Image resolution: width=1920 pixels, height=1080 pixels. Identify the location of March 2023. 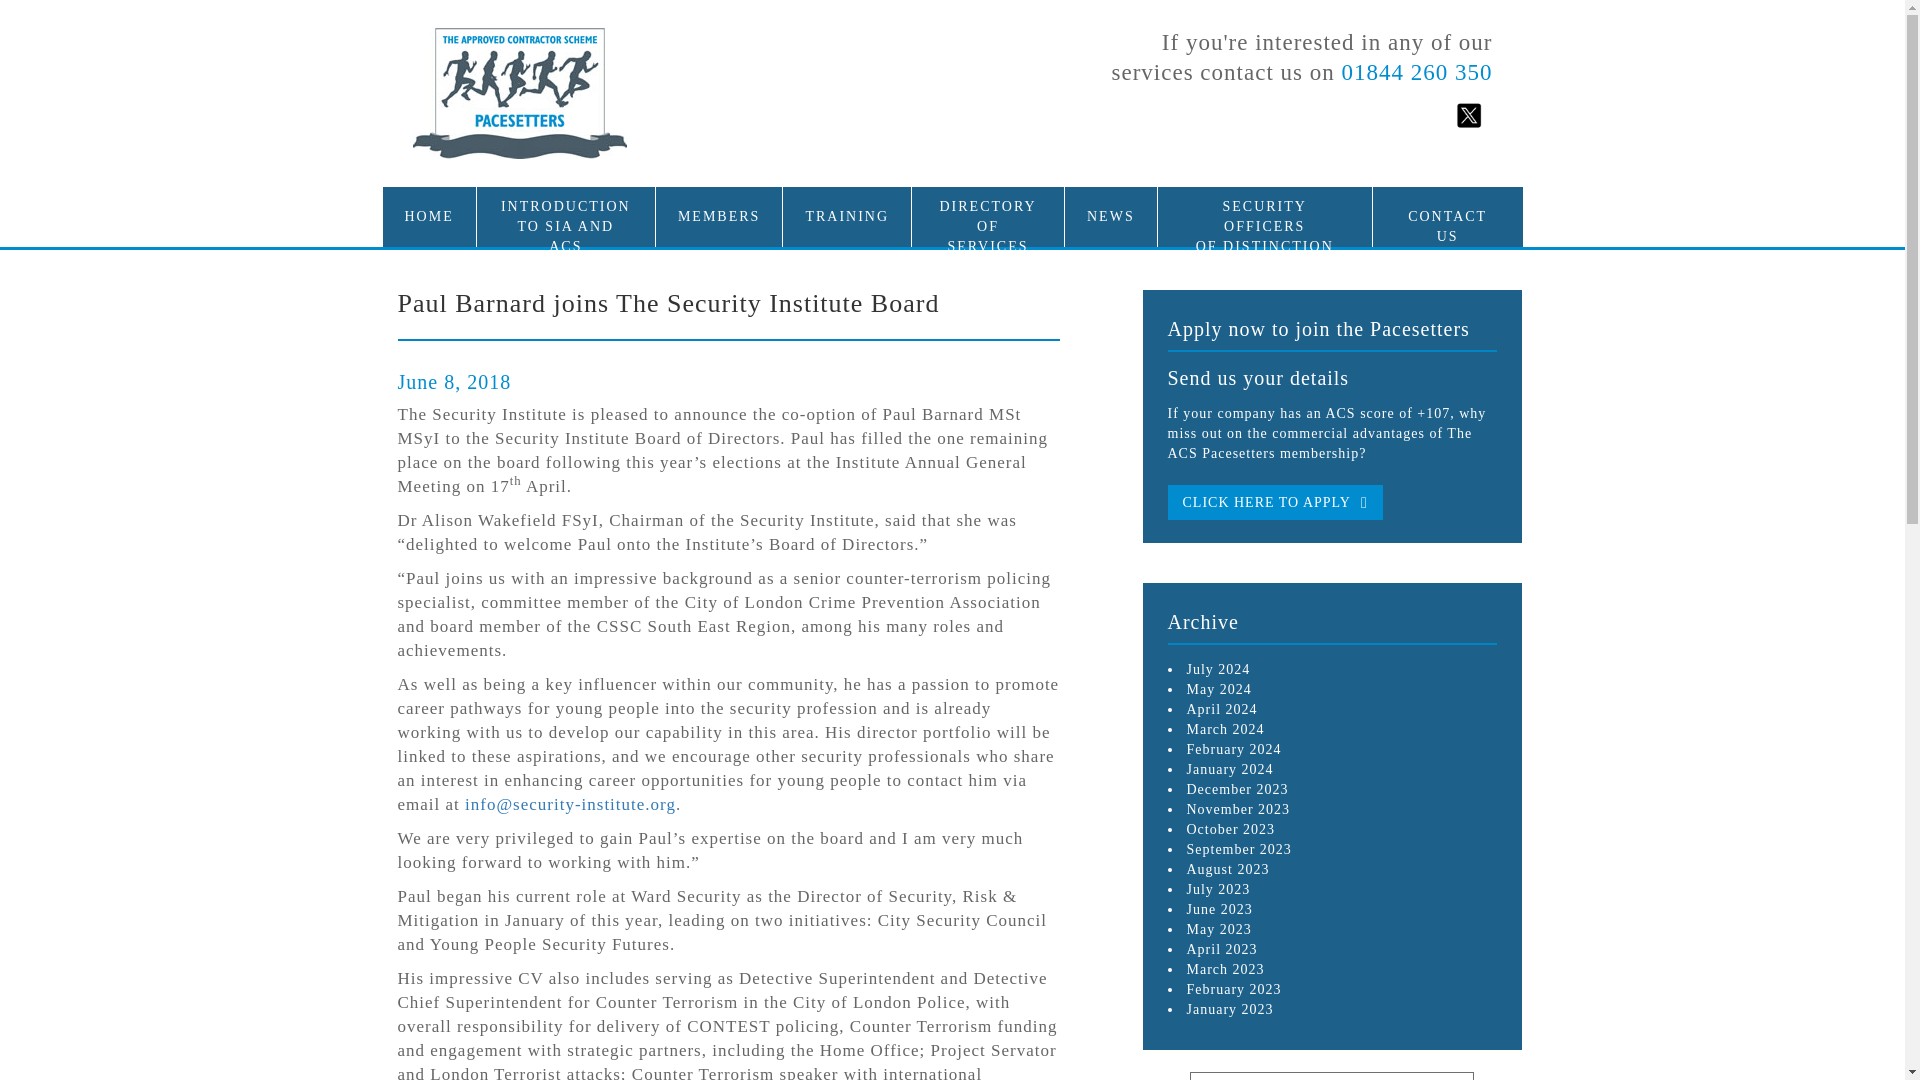
(718, 206).